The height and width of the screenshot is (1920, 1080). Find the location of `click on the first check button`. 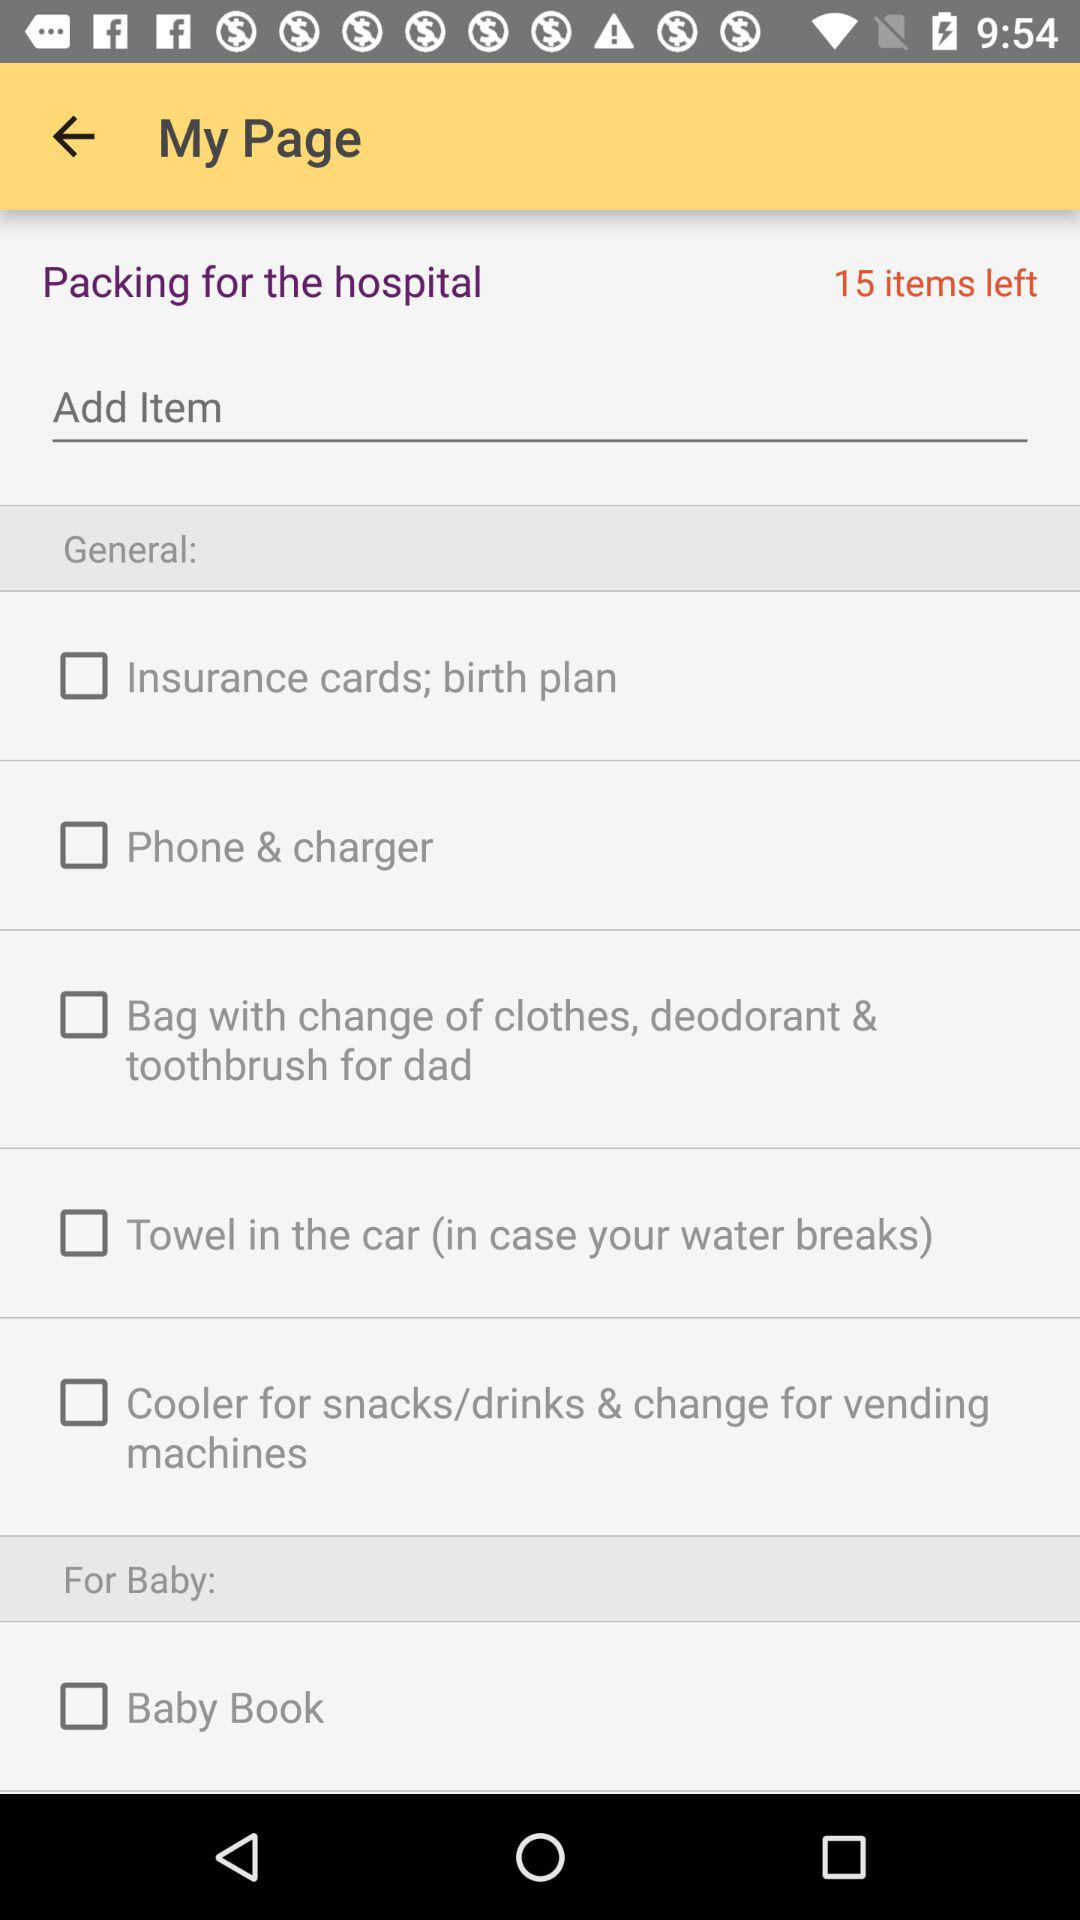

click on the first check button is located at coordinates (84, 676).